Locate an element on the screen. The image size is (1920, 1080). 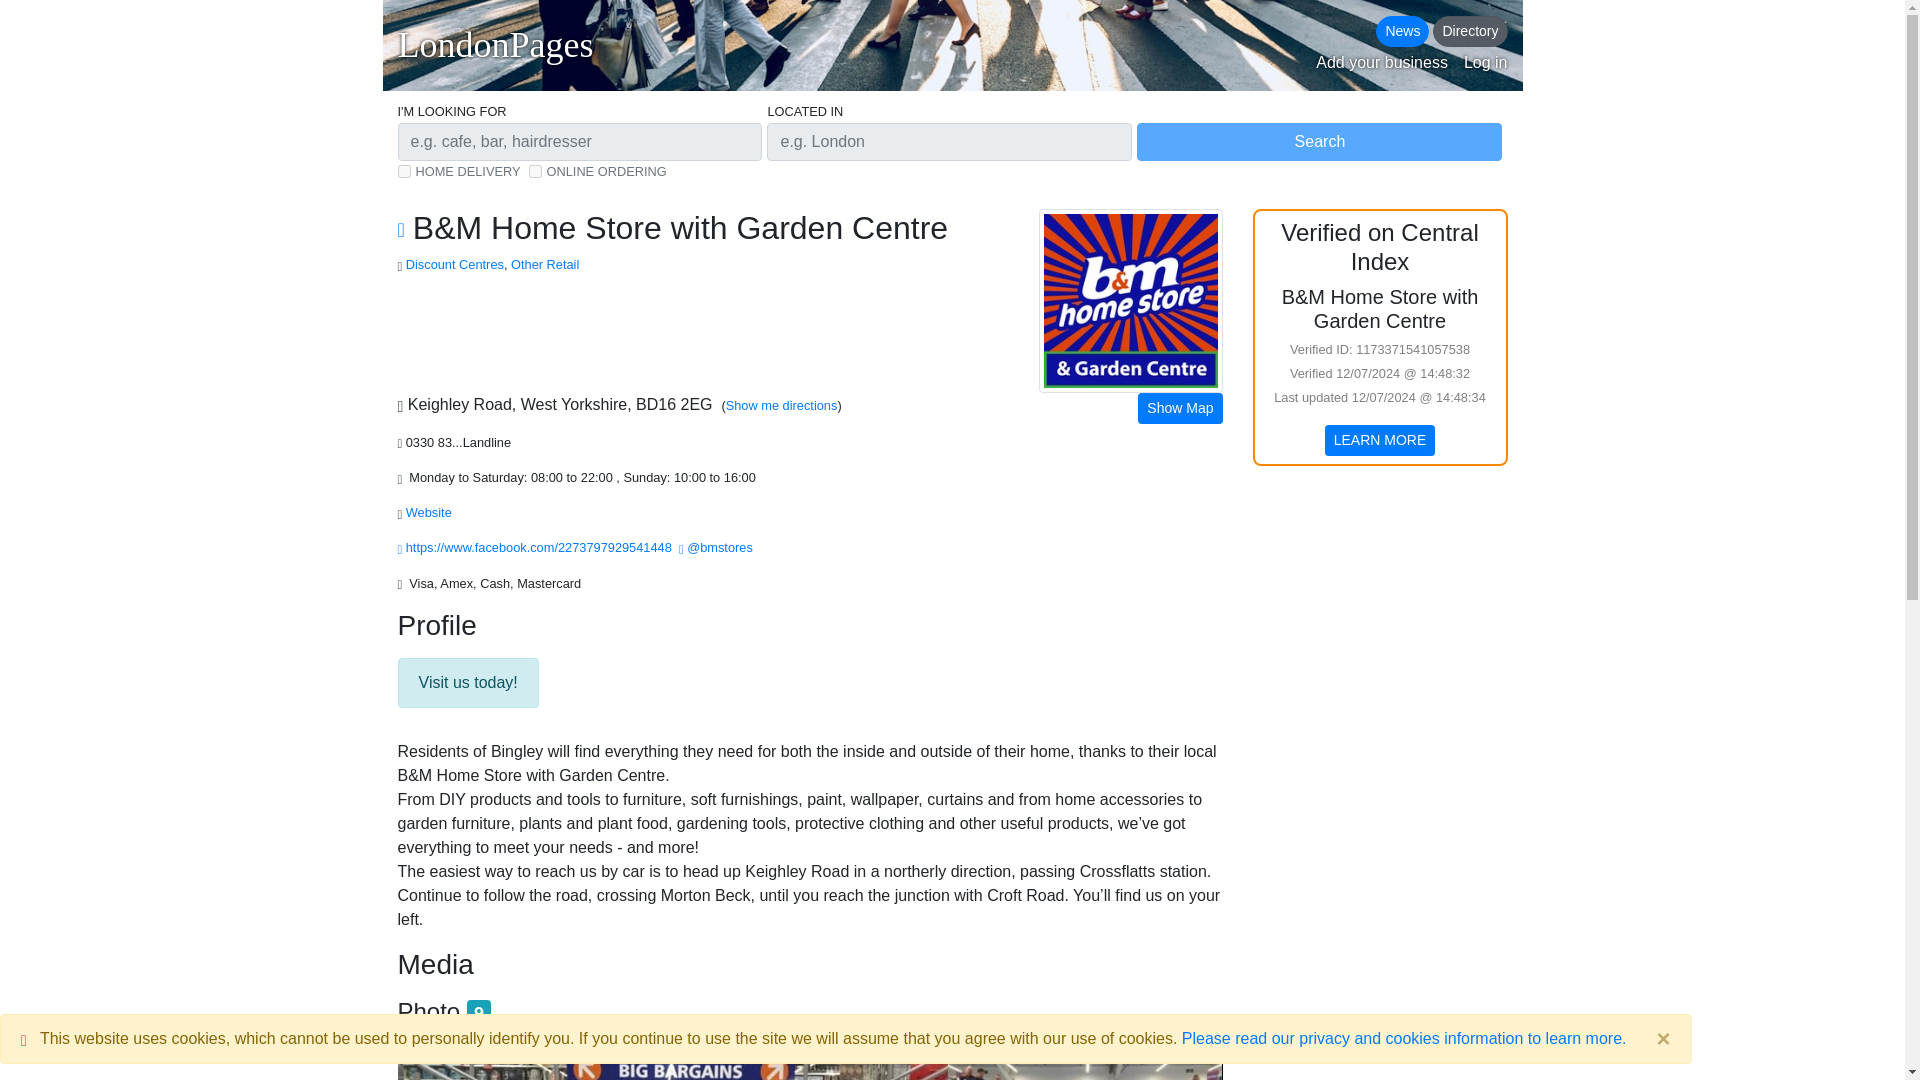
Show me directions is located at coordinates (781, 405).